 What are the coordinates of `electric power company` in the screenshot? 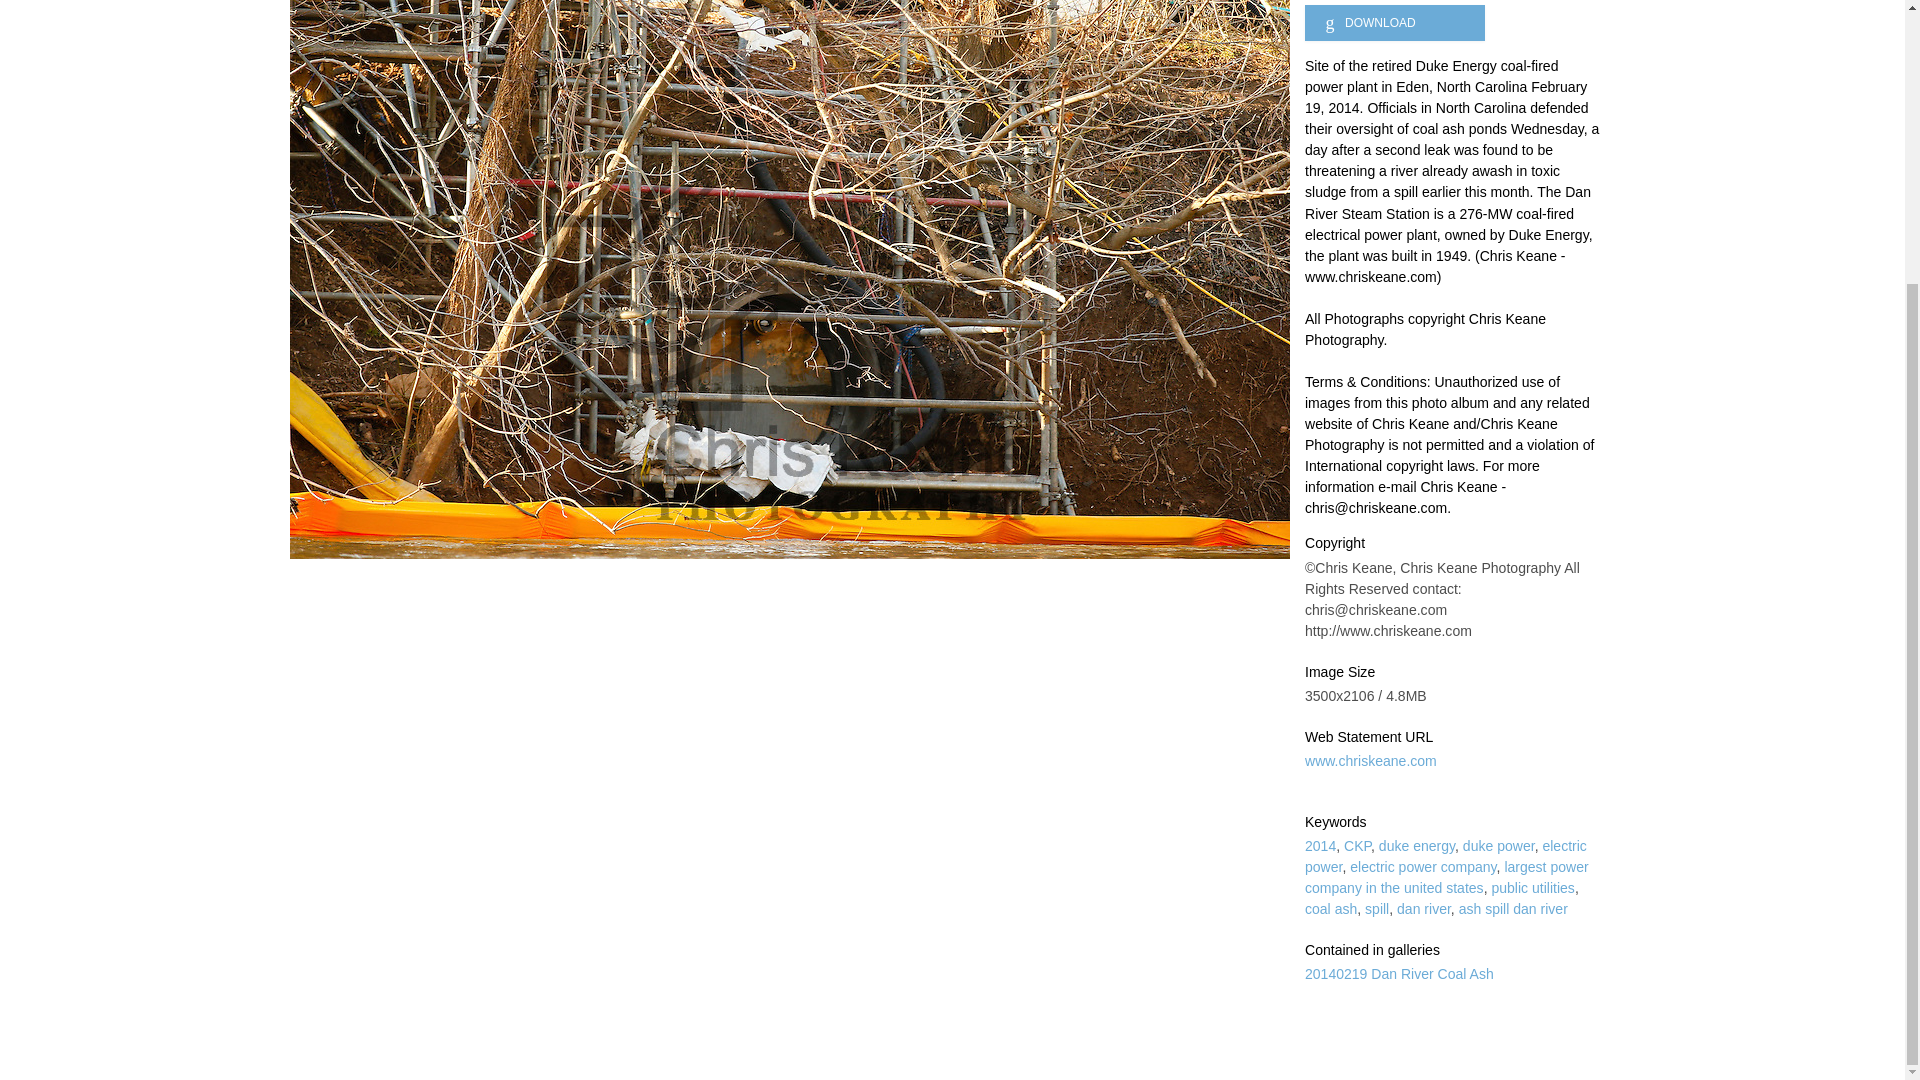 It's located at (1422, 866).